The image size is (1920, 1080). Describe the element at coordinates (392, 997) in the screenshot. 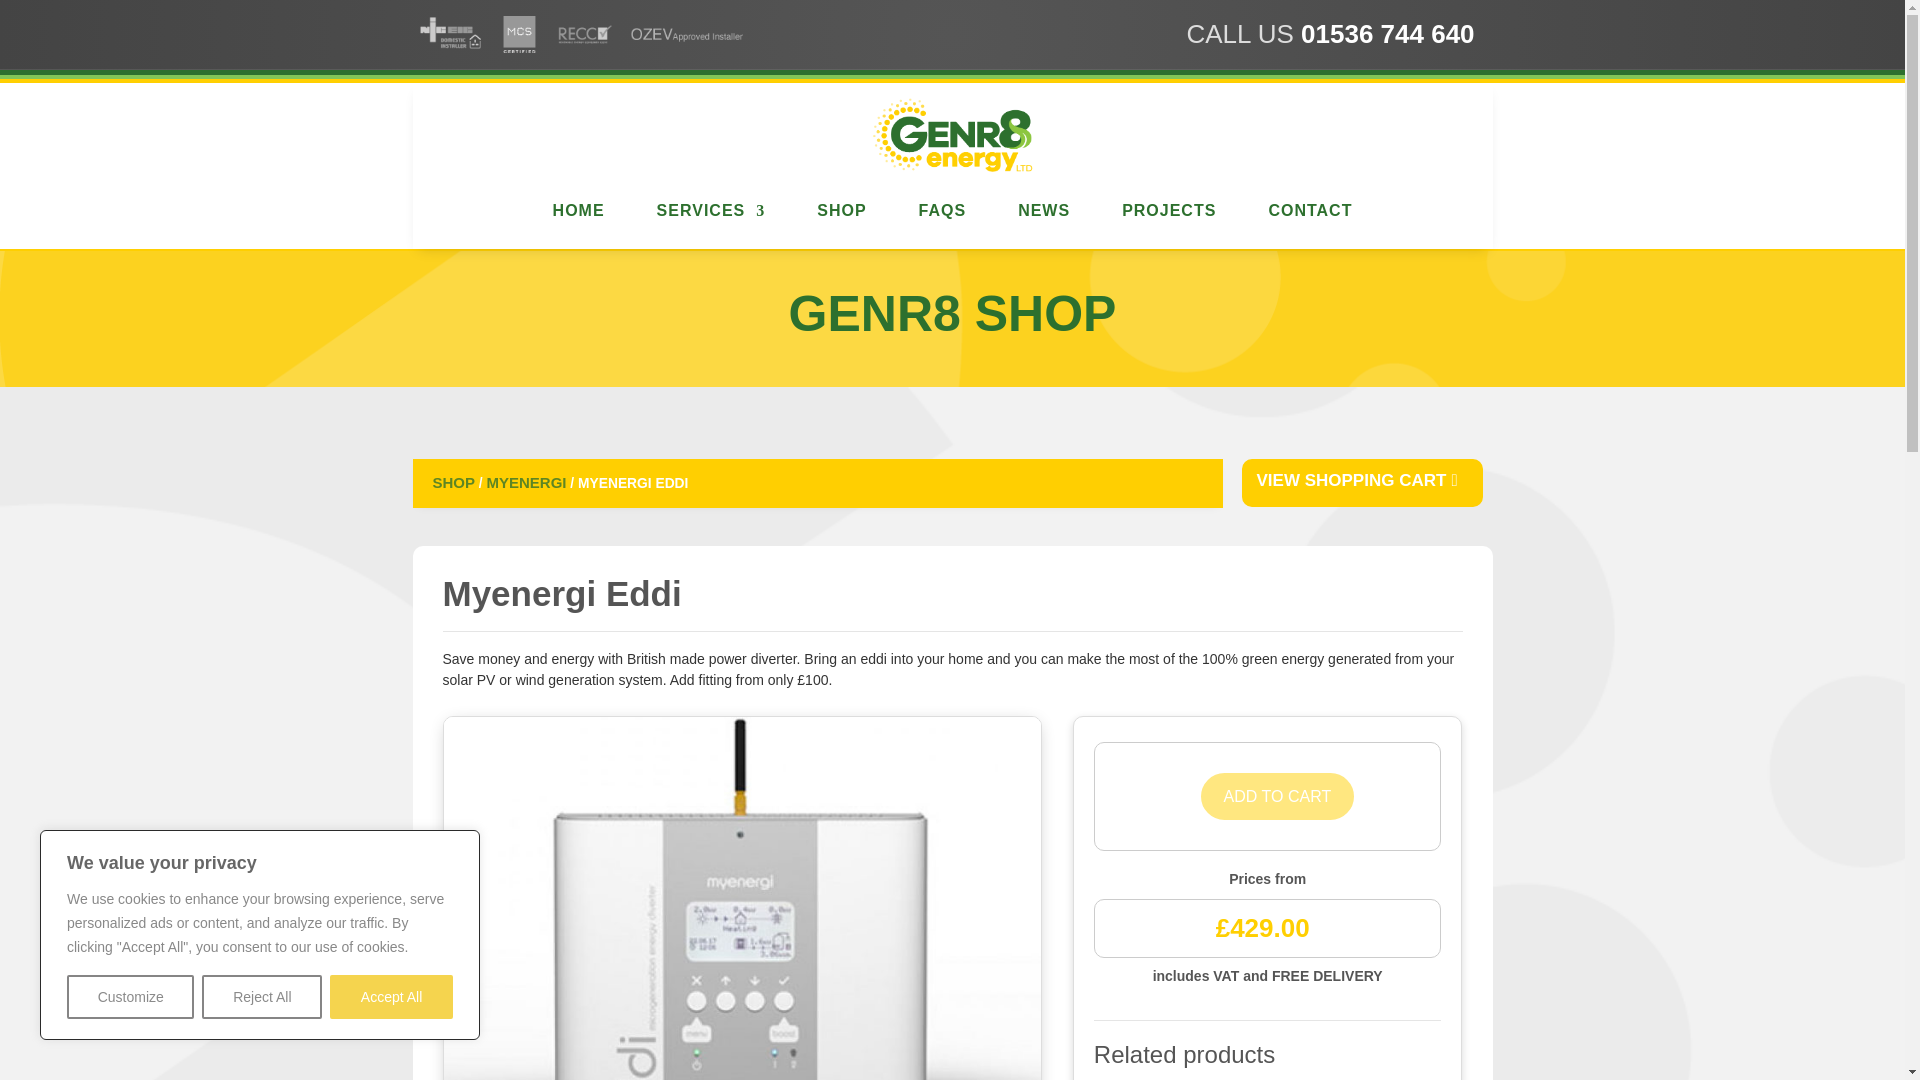

I see `Accept All` at that location.